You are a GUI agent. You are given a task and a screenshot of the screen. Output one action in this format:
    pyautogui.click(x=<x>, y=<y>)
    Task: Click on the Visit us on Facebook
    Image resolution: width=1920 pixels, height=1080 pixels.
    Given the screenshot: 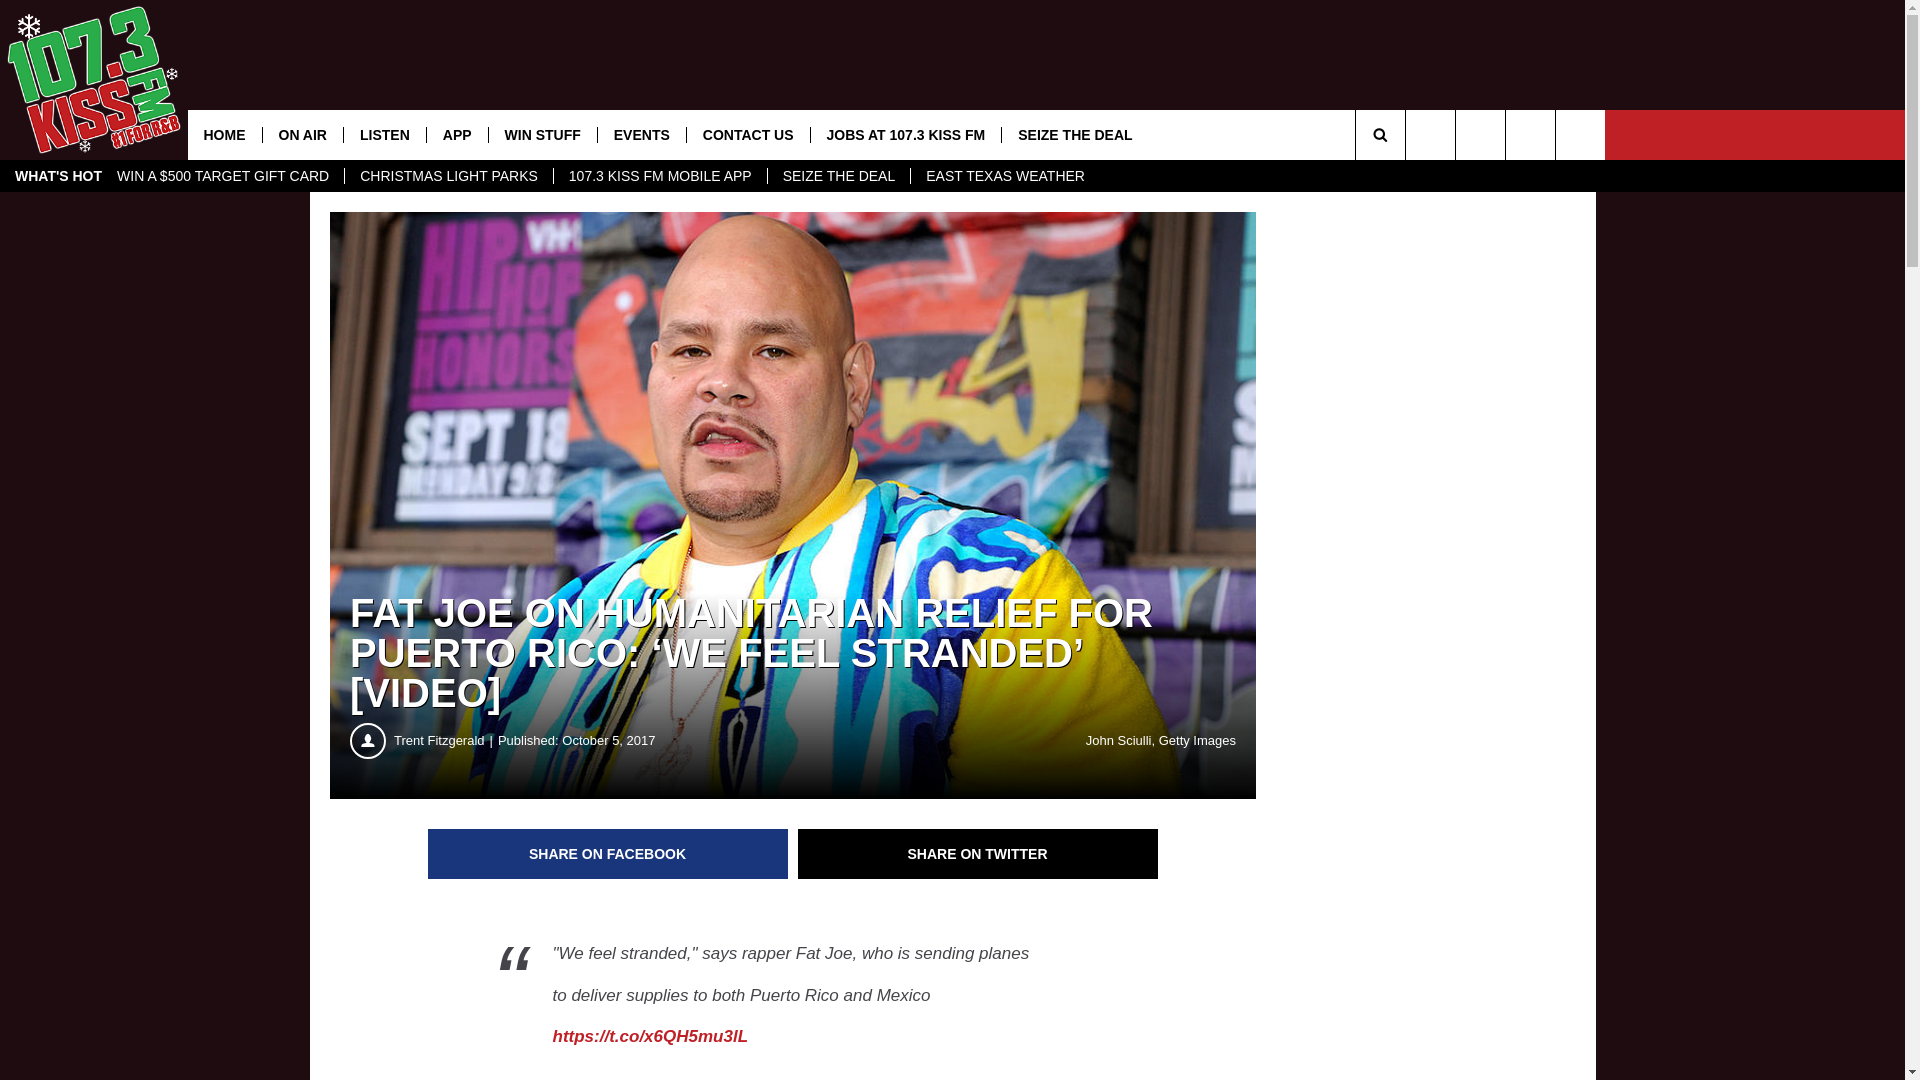 What is the action you would take?
    pyautogui.click(x=1480, y=135)
    